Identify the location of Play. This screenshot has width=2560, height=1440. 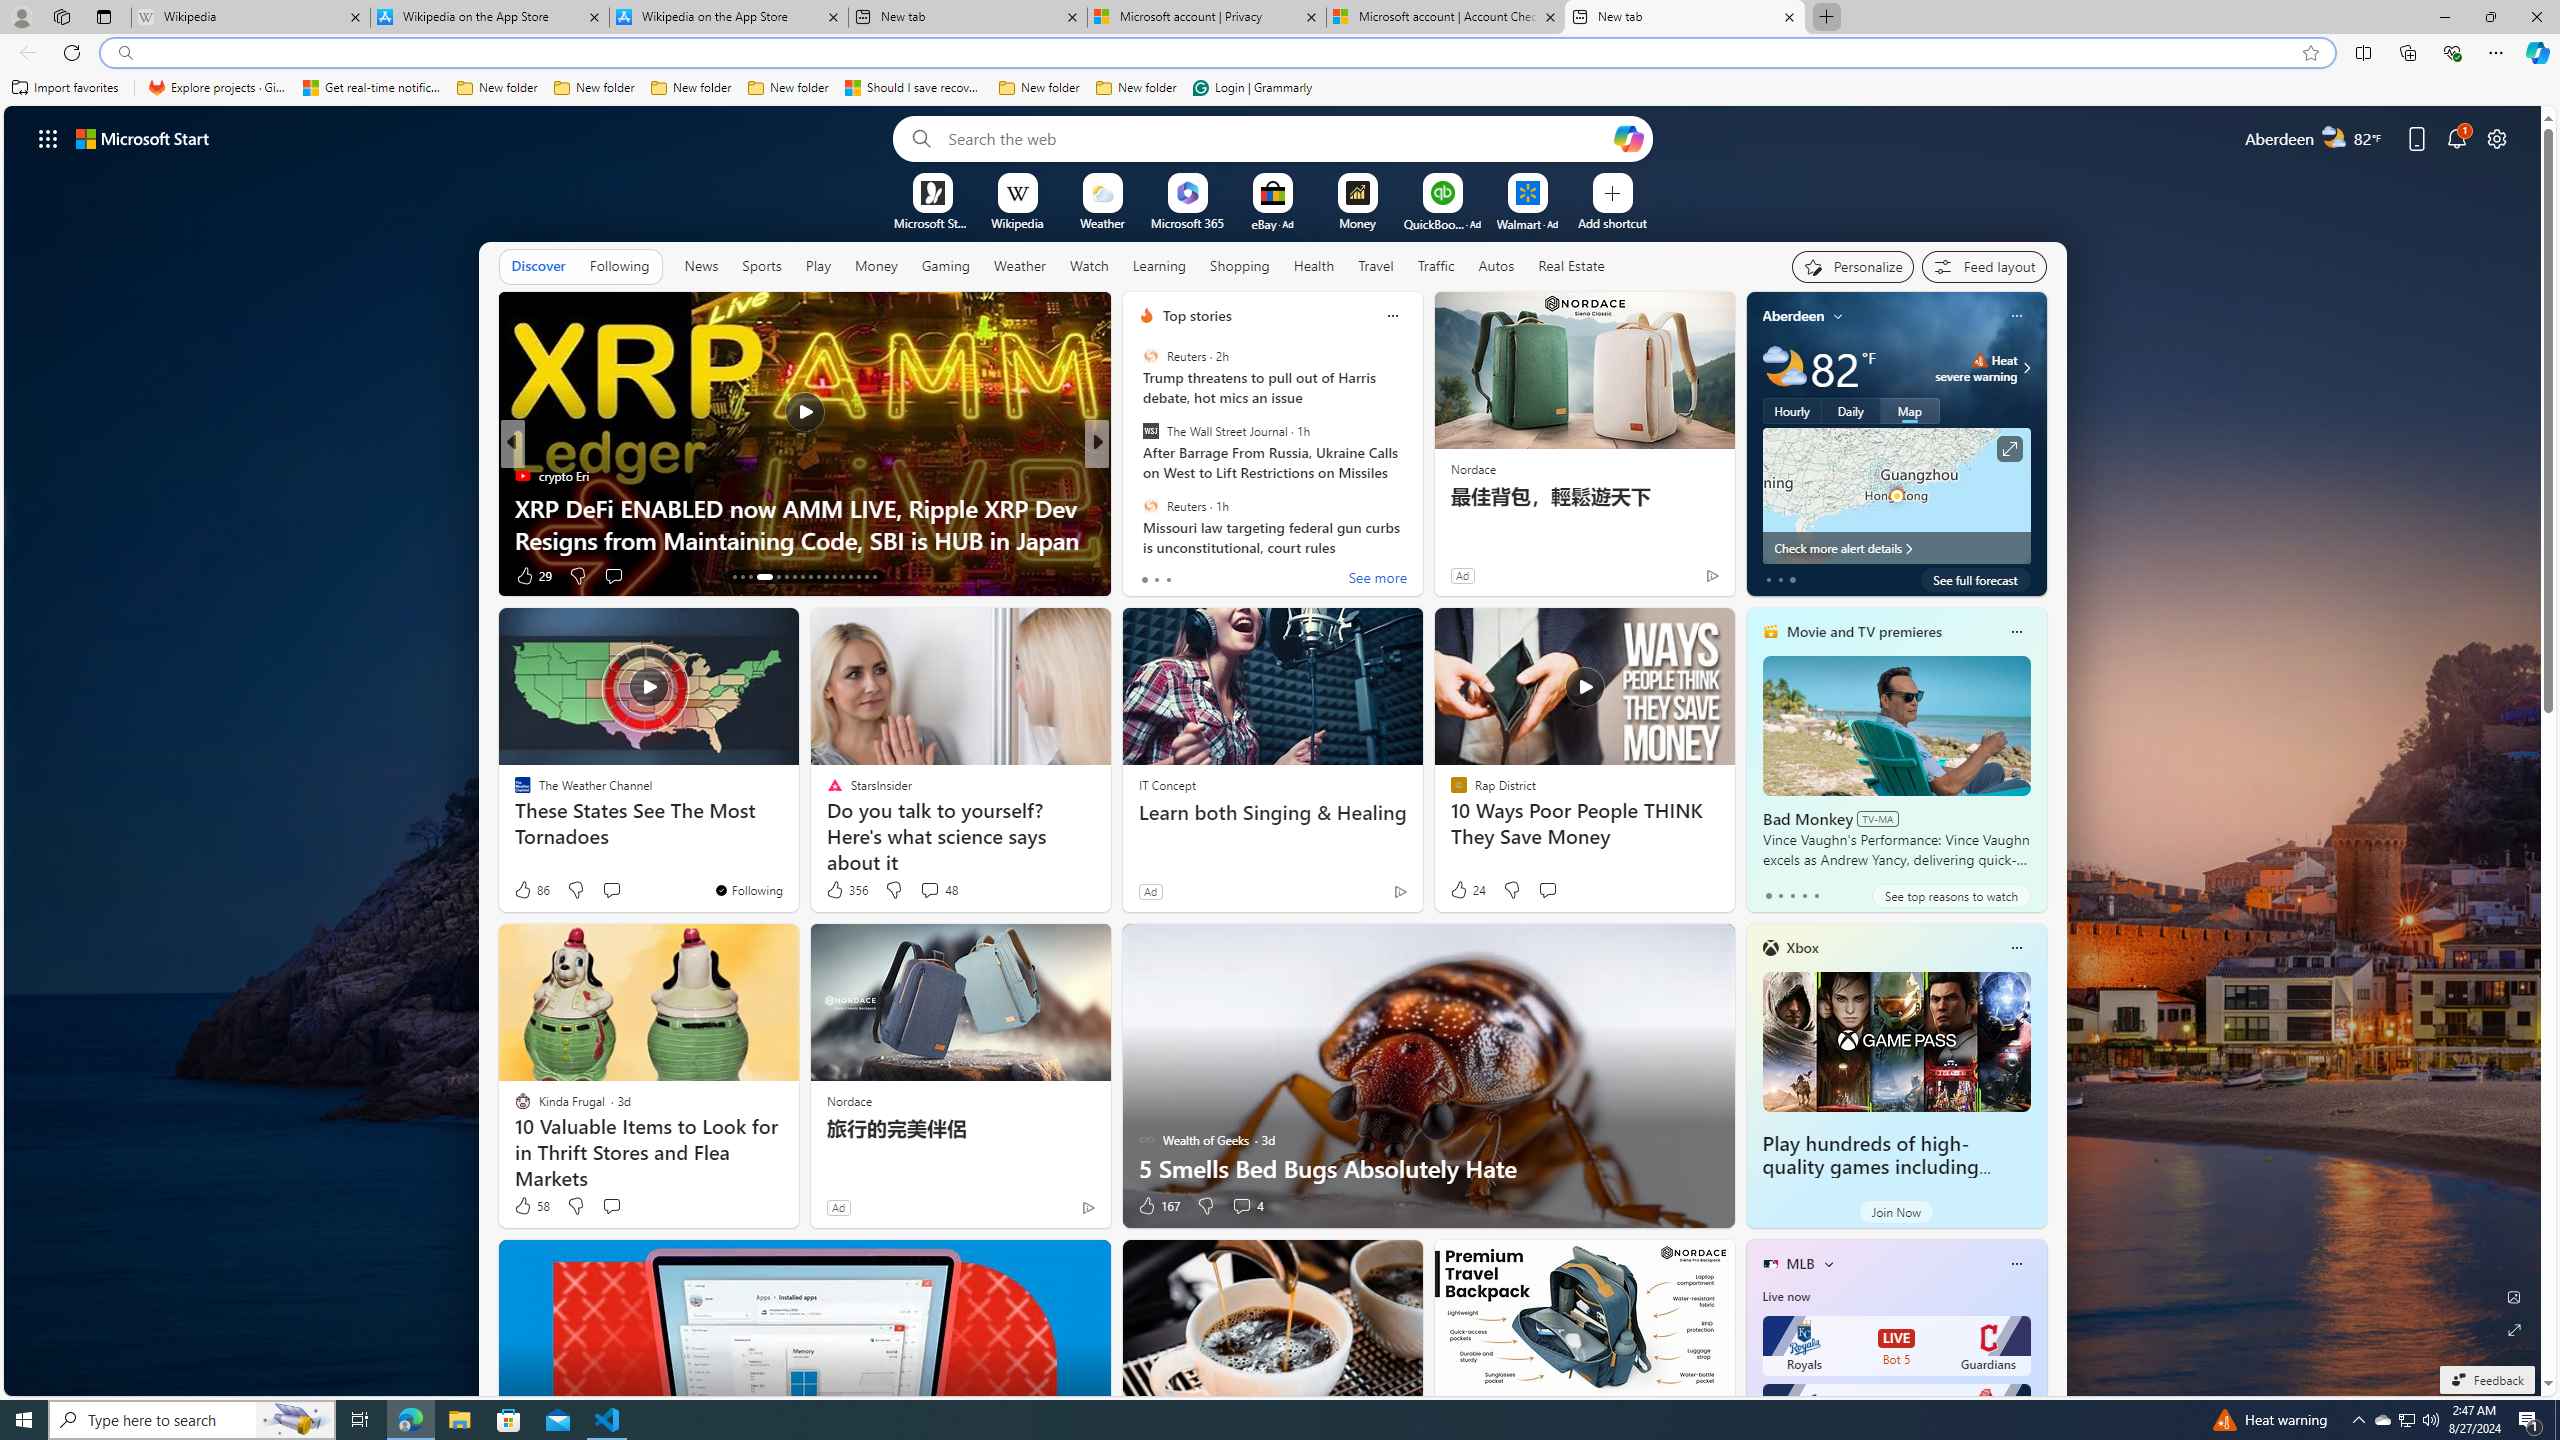
(818, 265).